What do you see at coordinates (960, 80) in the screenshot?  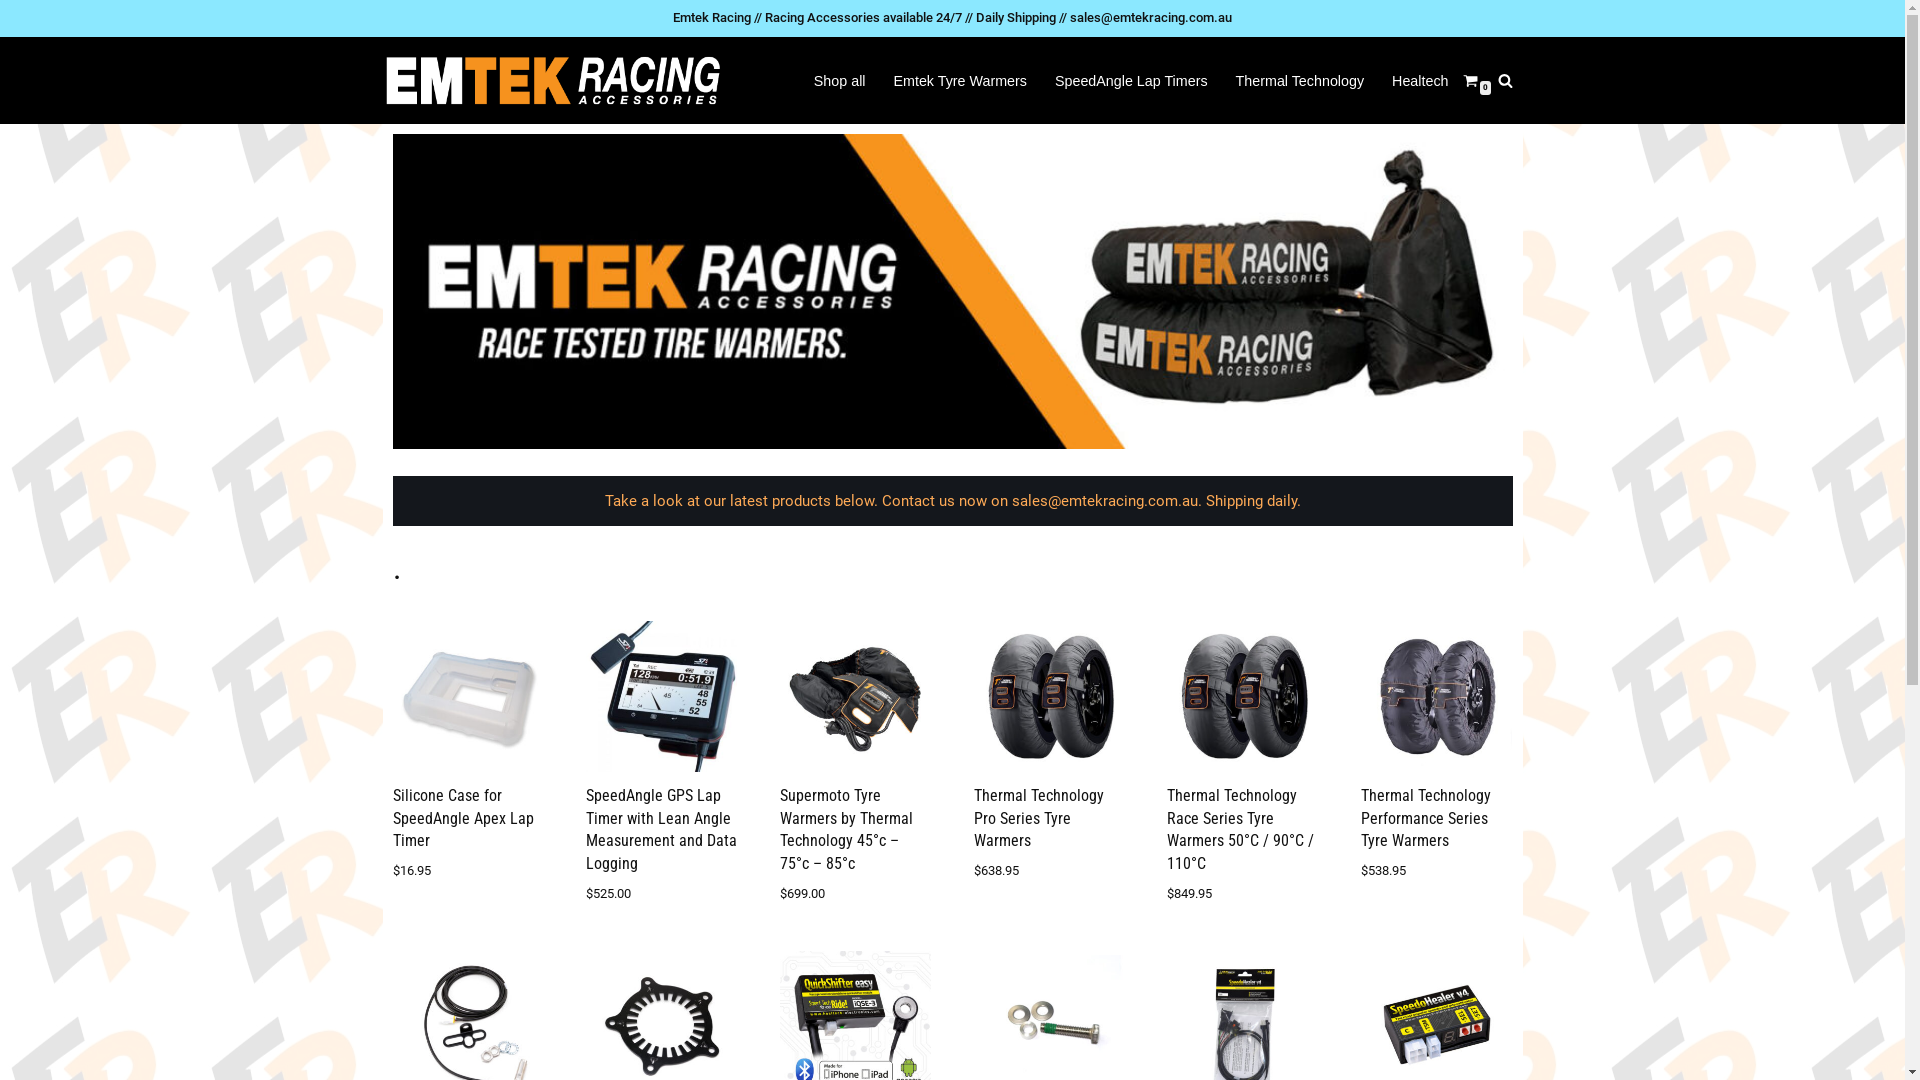 I see `Emtek Tyre Warmers` at bounding box center [960, 80].